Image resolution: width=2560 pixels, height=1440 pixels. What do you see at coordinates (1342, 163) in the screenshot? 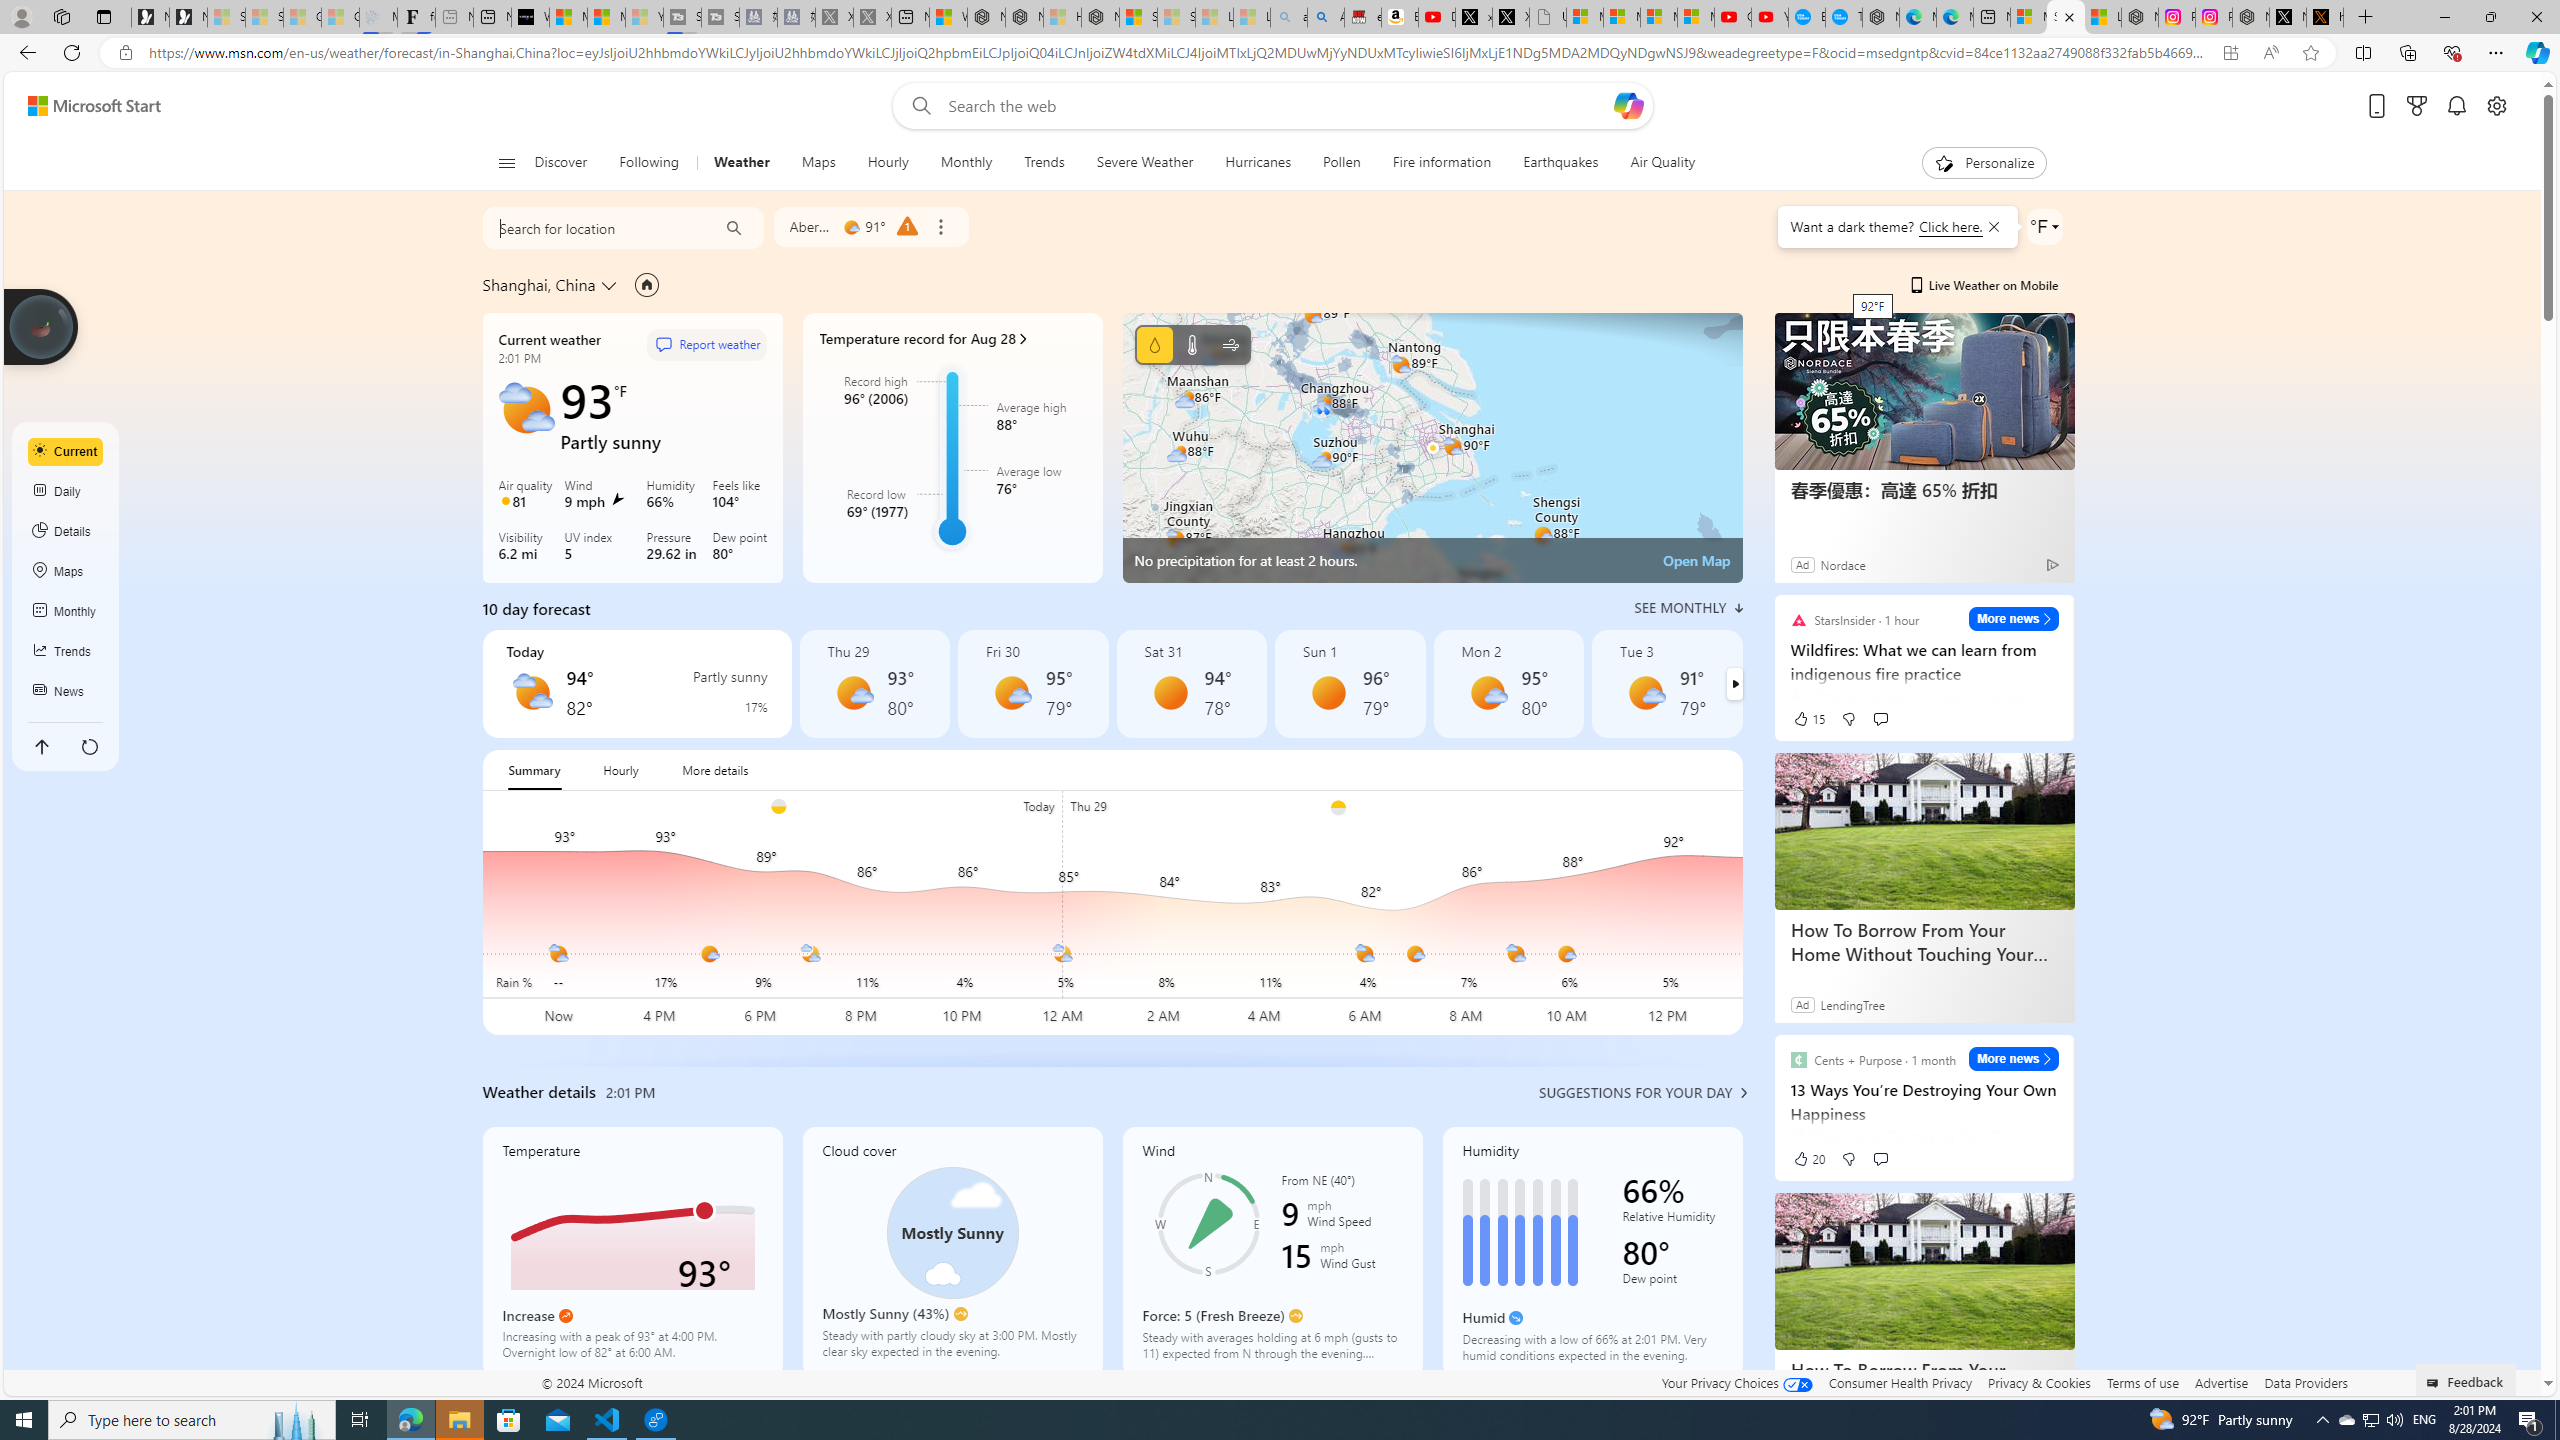
I see `Pollen` at bounding box center [1342, 163].